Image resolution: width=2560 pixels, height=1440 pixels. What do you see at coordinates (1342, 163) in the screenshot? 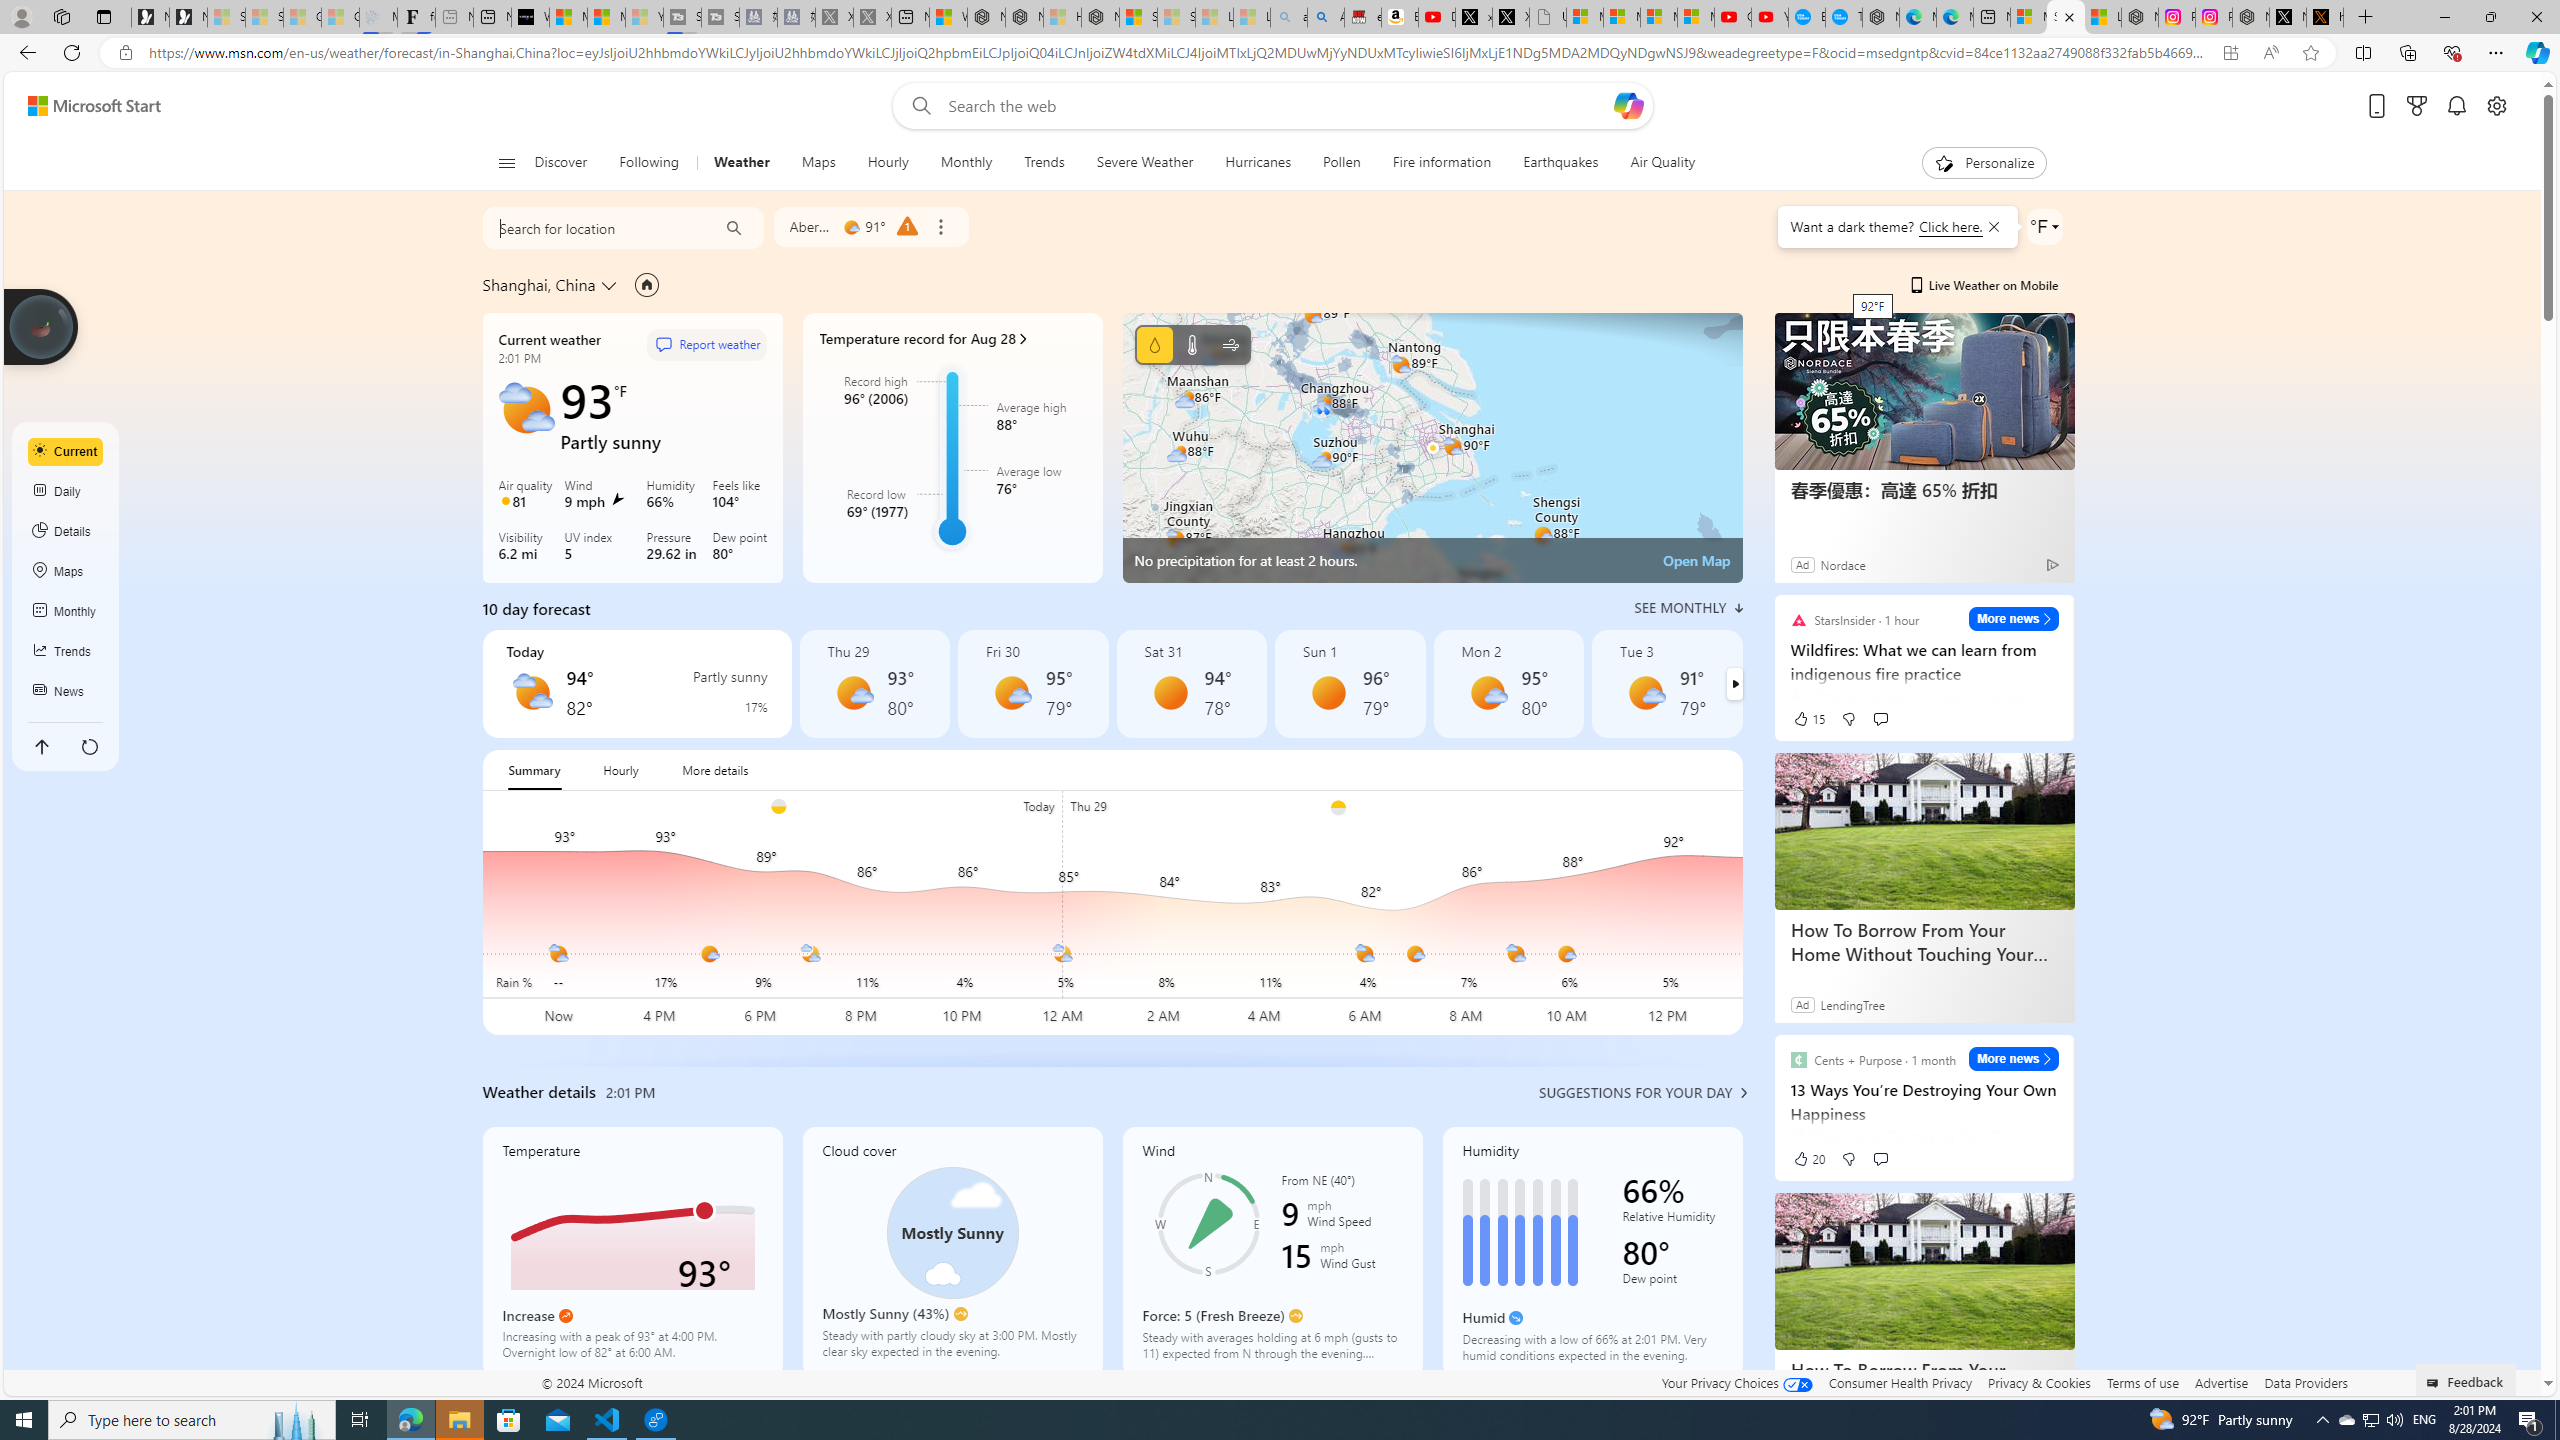
I see `Pollen` at bounding box center [1342, 163].